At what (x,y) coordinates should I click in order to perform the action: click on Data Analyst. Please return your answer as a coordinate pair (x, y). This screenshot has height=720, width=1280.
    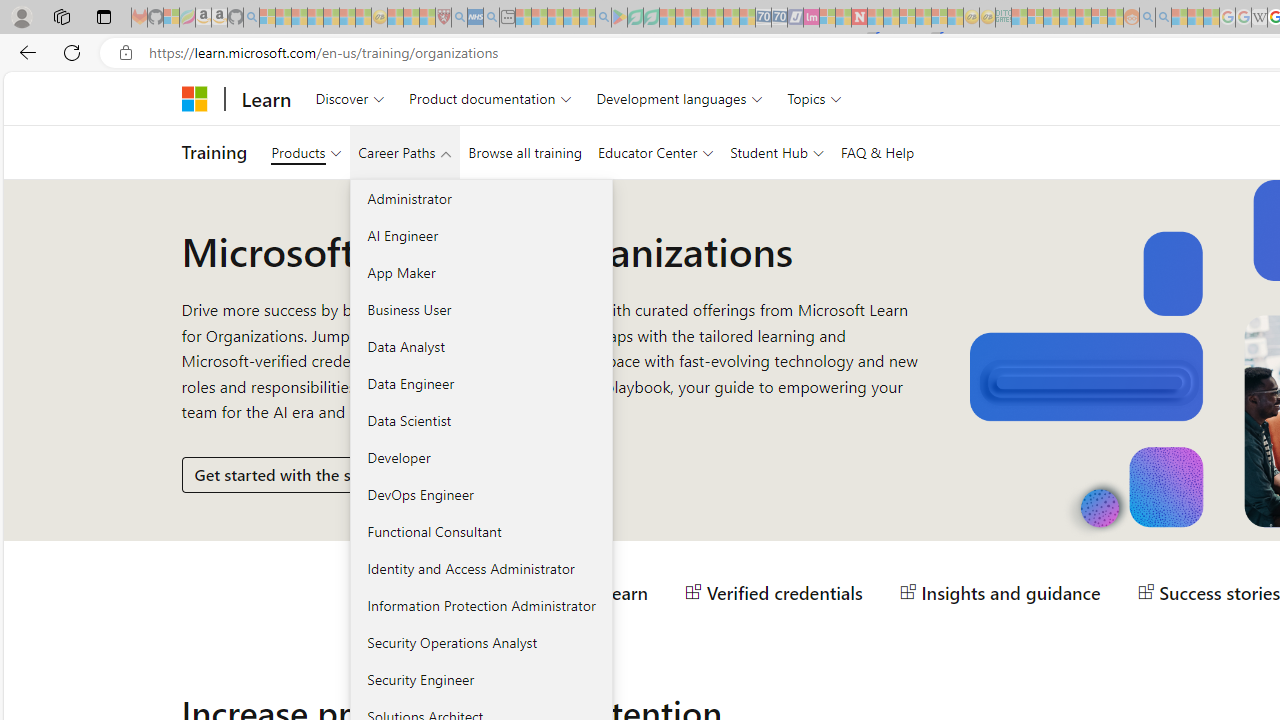
    Looking at the image, I should click on (480, 346).